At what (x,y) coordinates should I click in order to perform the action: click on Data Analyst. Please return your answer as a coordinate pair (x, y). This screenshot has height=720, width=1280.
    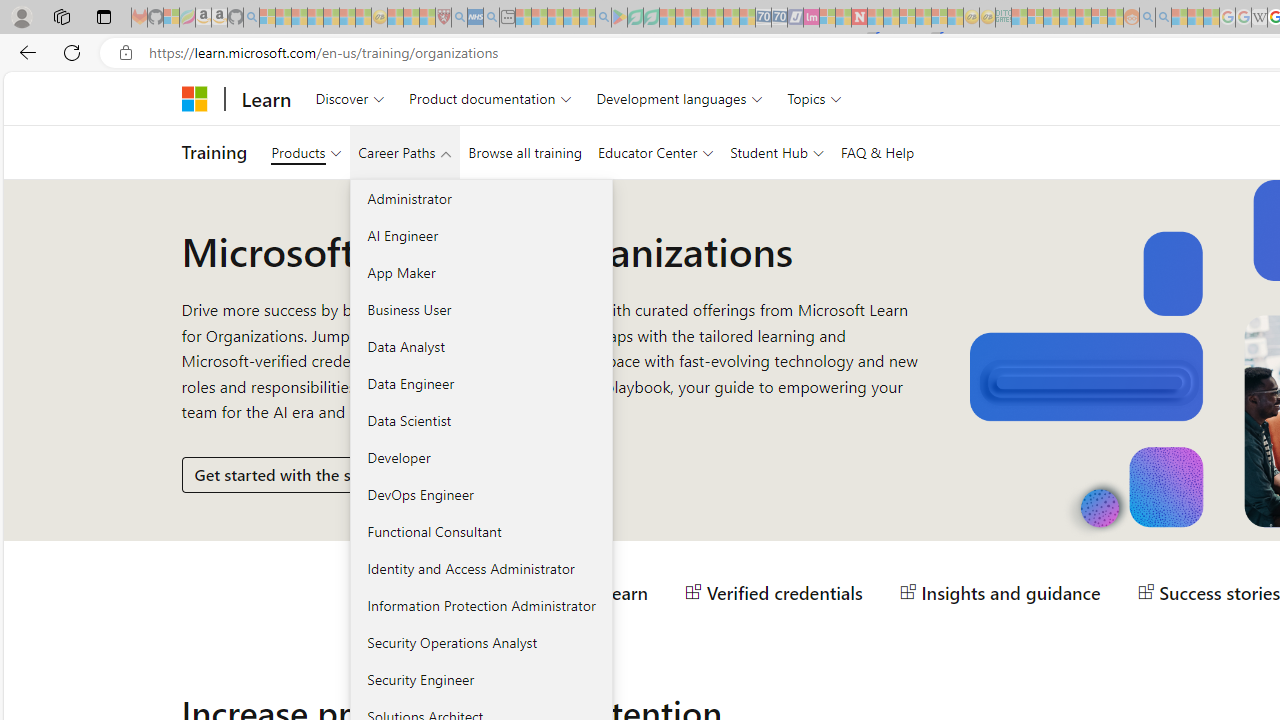
    Looking at the image, I should click on (480, 346).